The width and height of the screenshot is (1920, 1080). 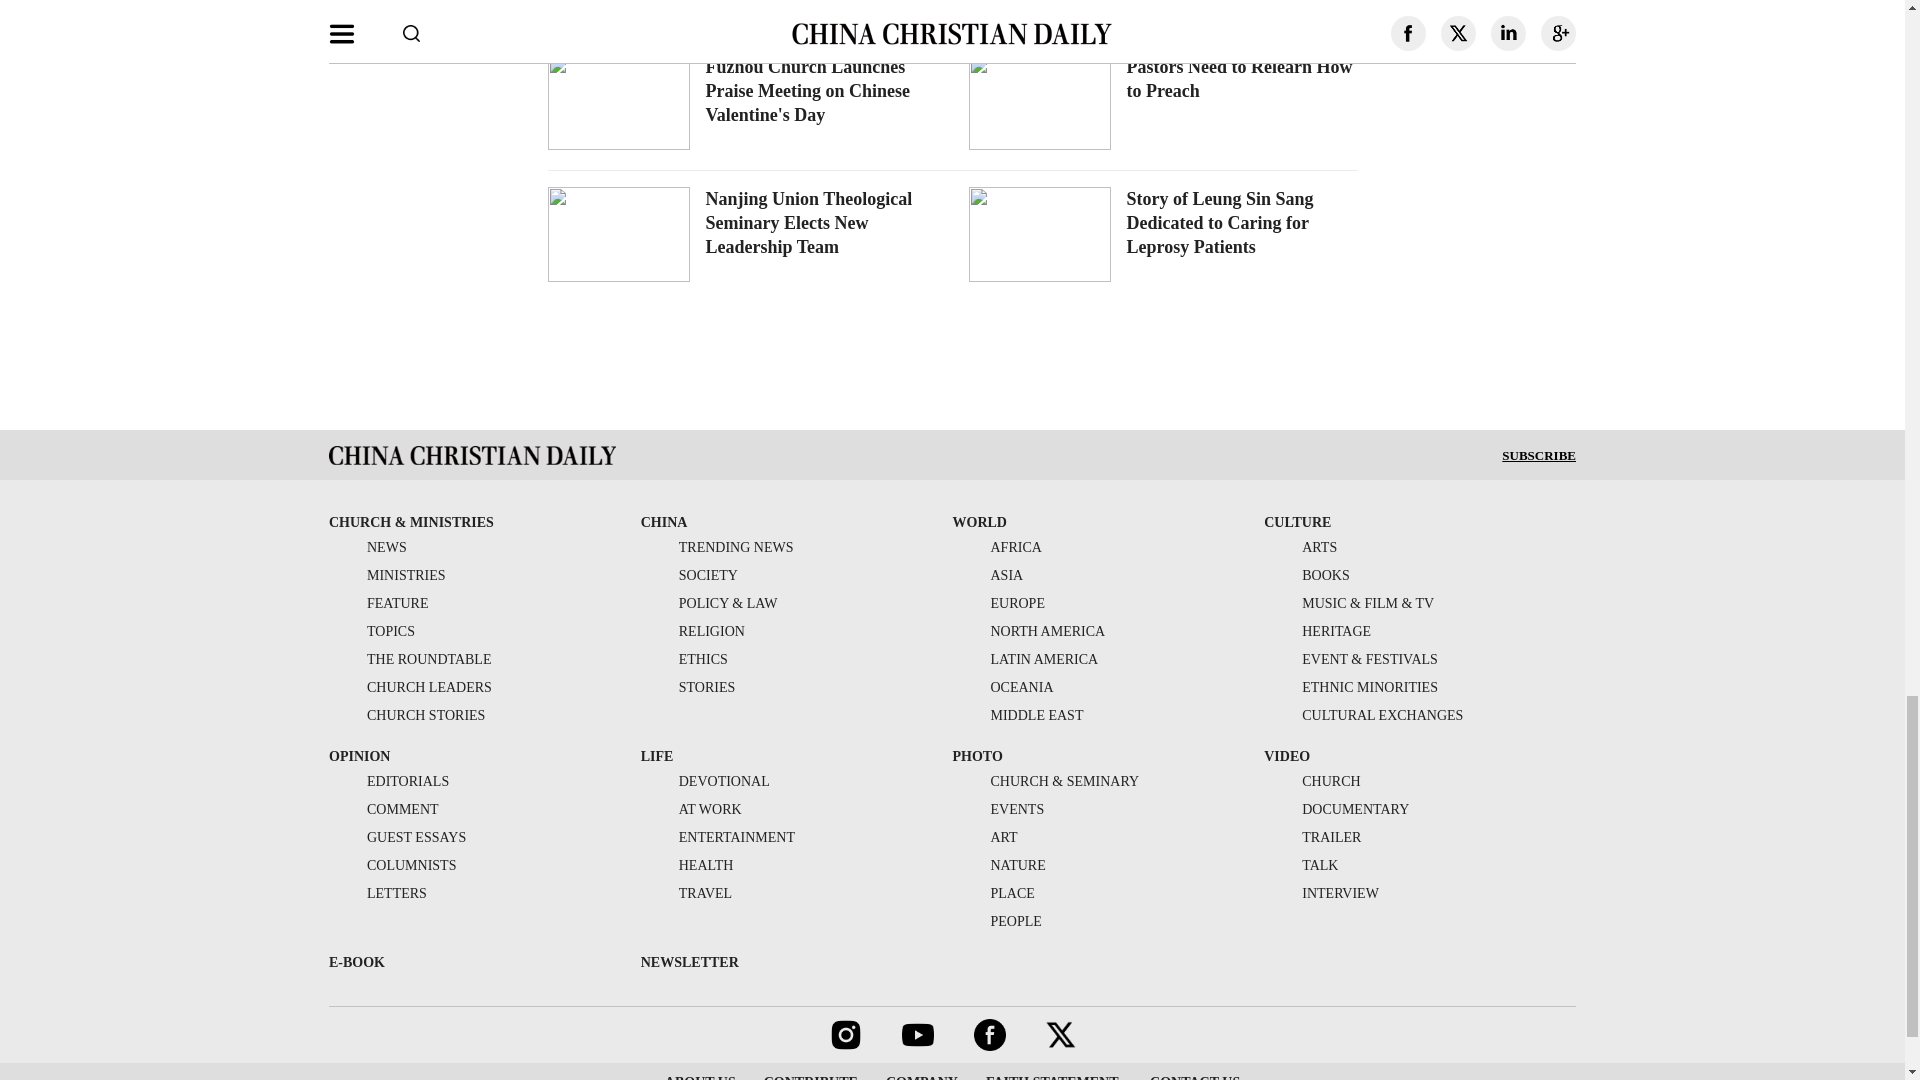 What do you see at coordinates (368, 548) in the screenshot?
I see `NEWS` at bounding box center [368, 548].